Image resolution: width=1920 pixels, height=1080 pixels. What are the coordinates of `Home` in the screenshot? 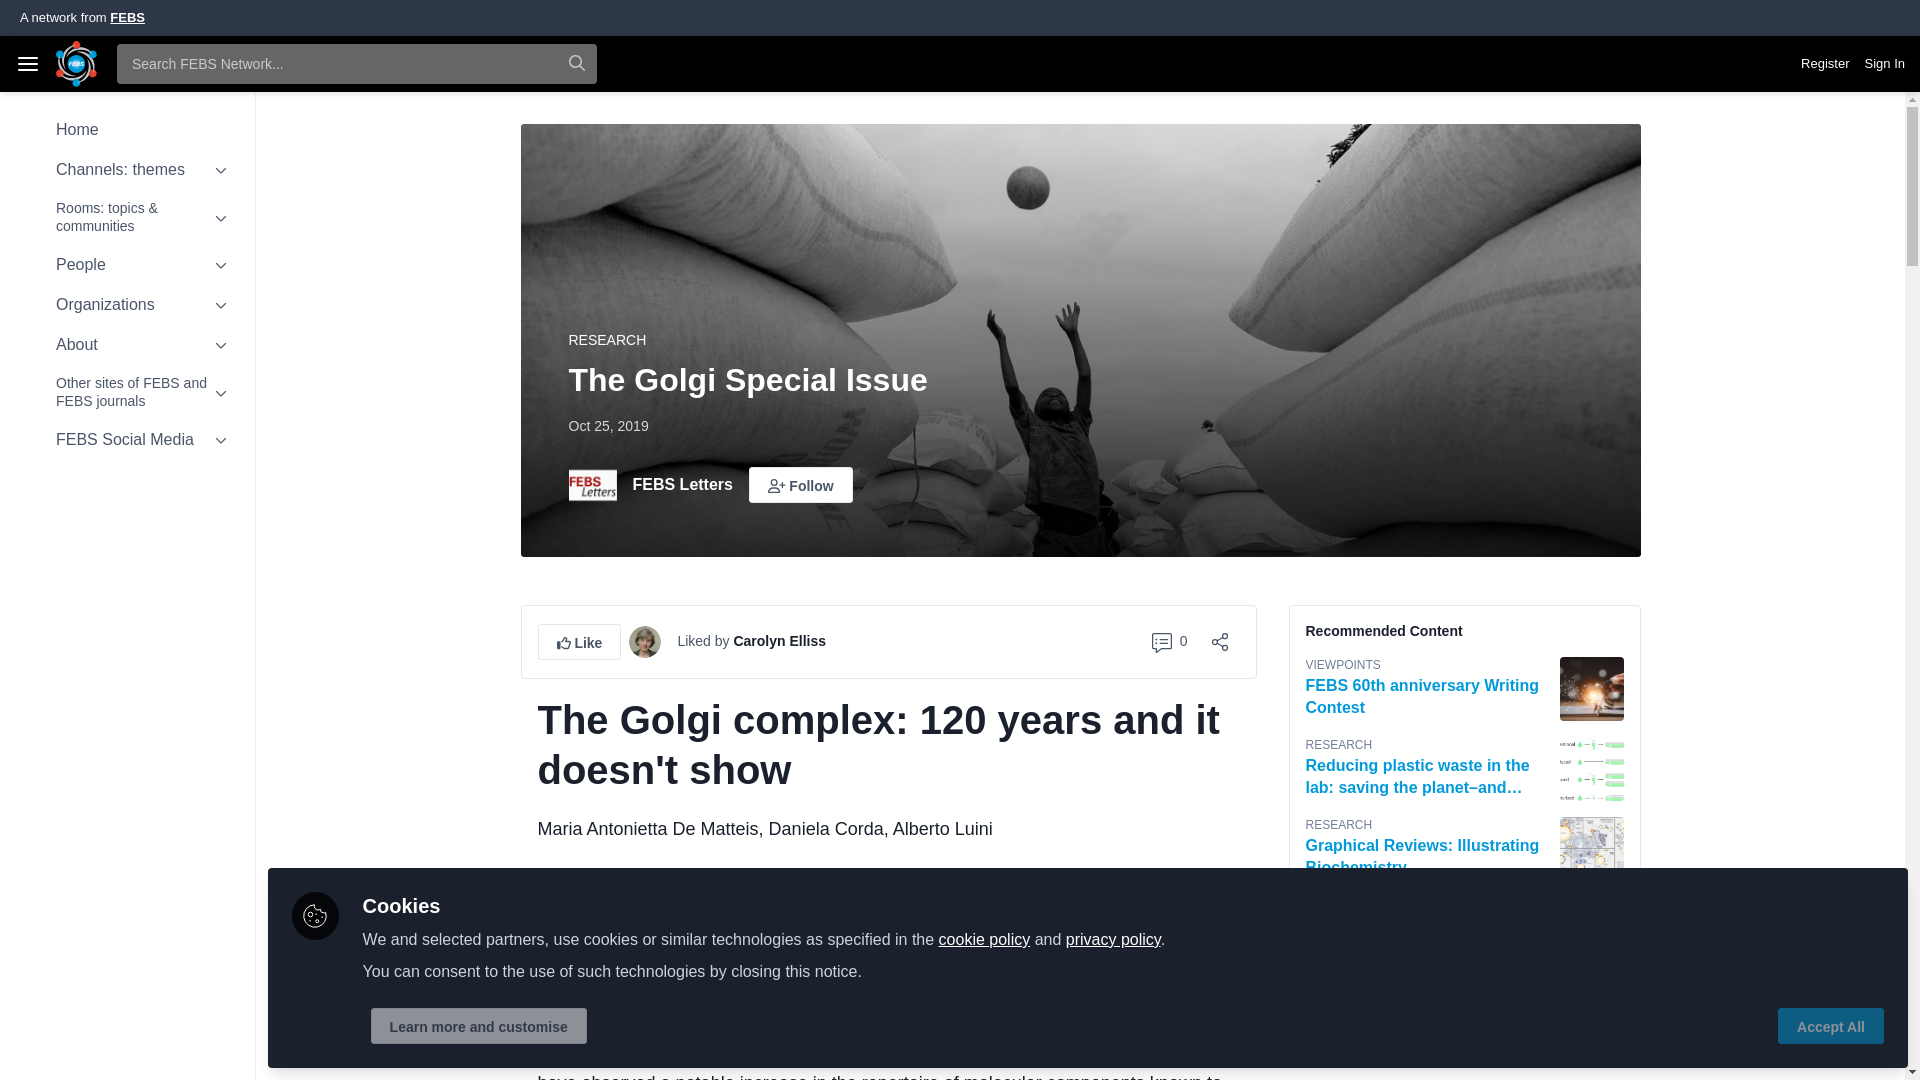 It's located at (127, 130).